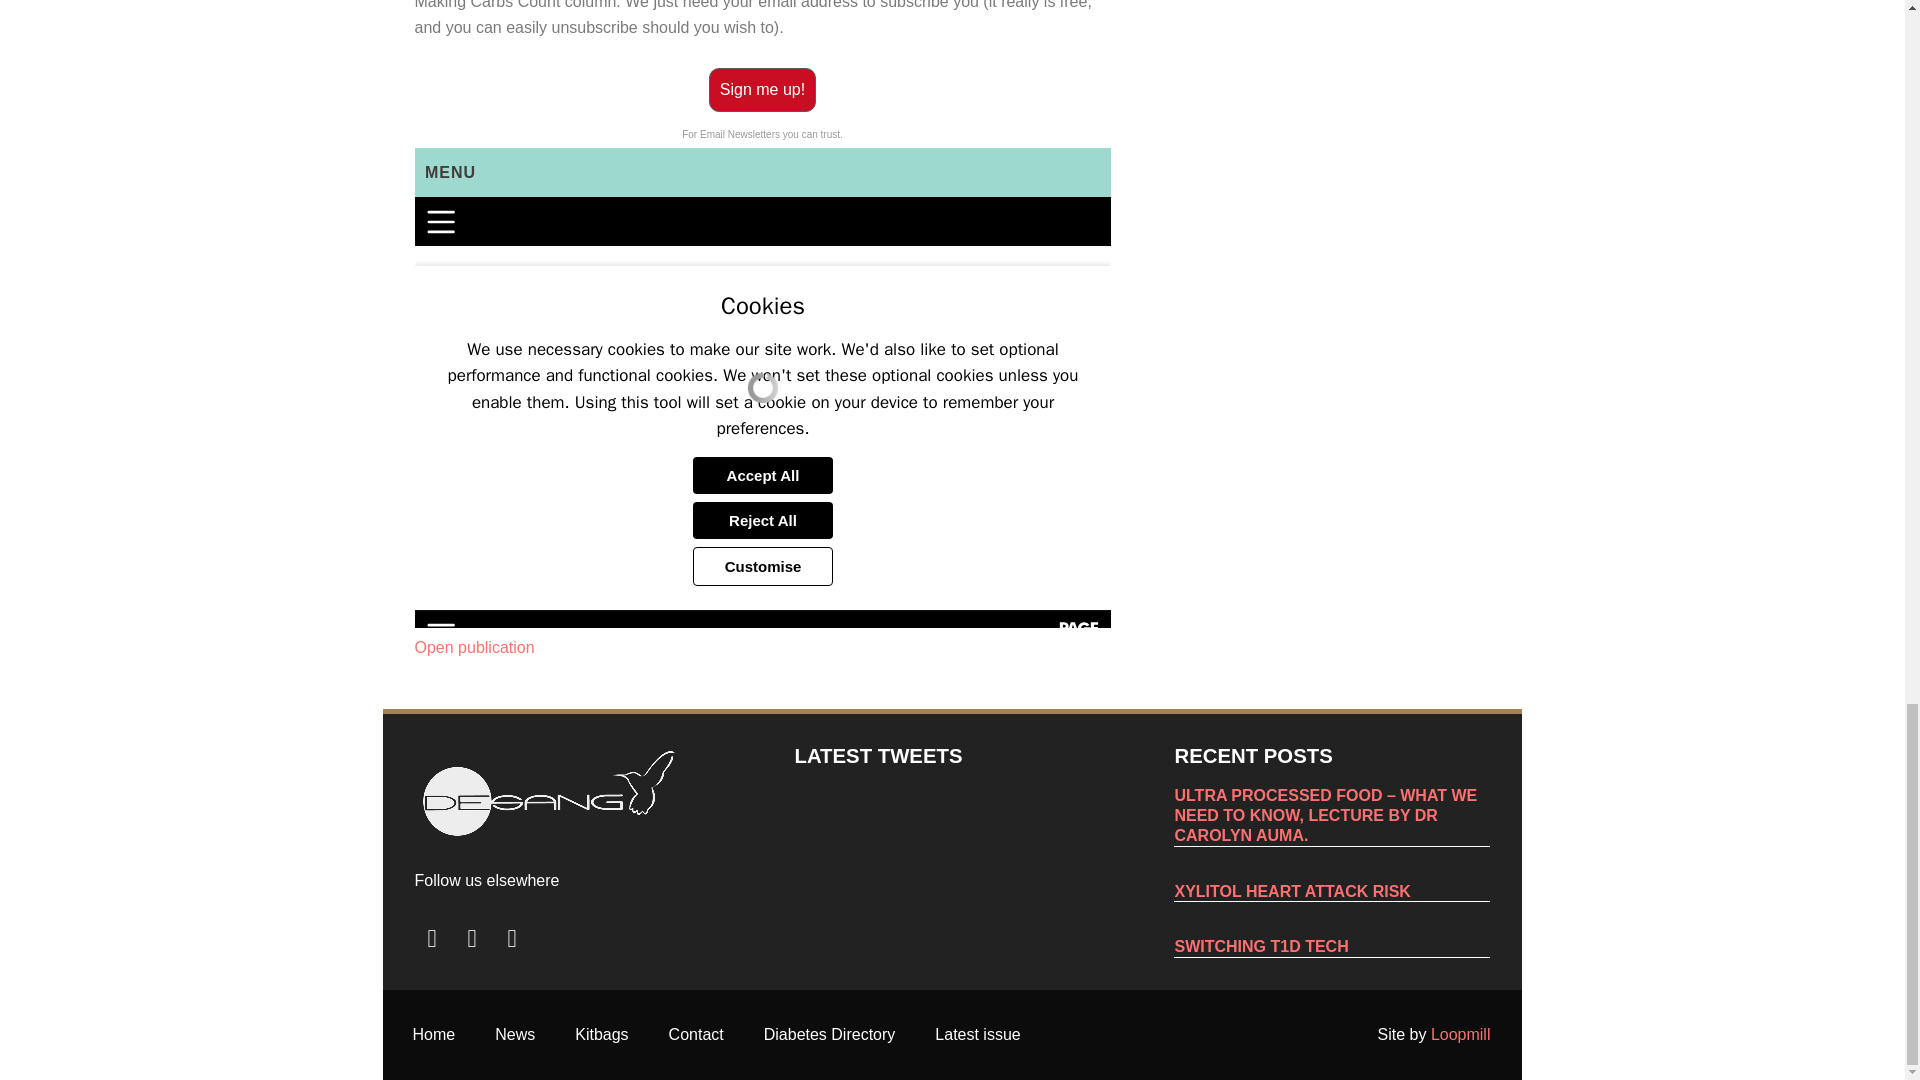  I want to click on Sign me up!, so click(762, 90).